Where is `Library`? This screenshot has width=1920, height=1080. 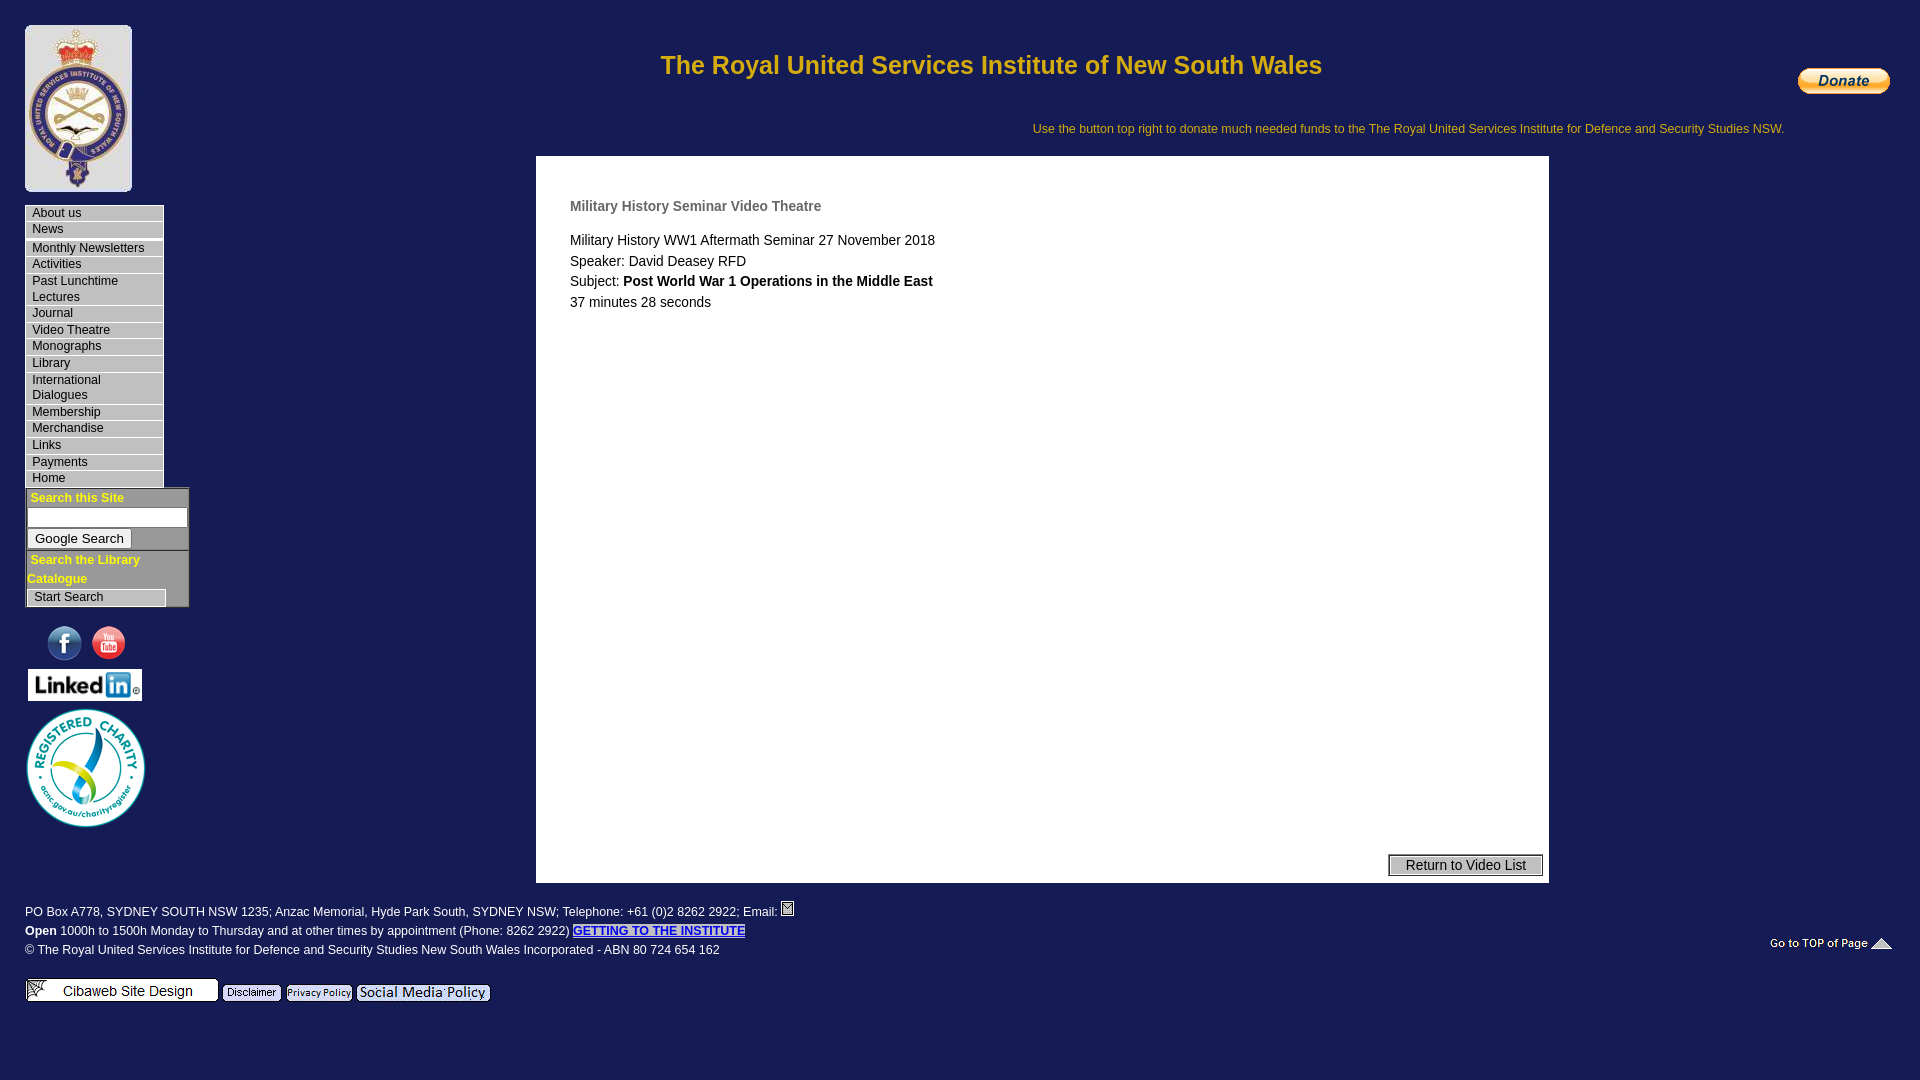 Library is located at coordinates (94, 364).